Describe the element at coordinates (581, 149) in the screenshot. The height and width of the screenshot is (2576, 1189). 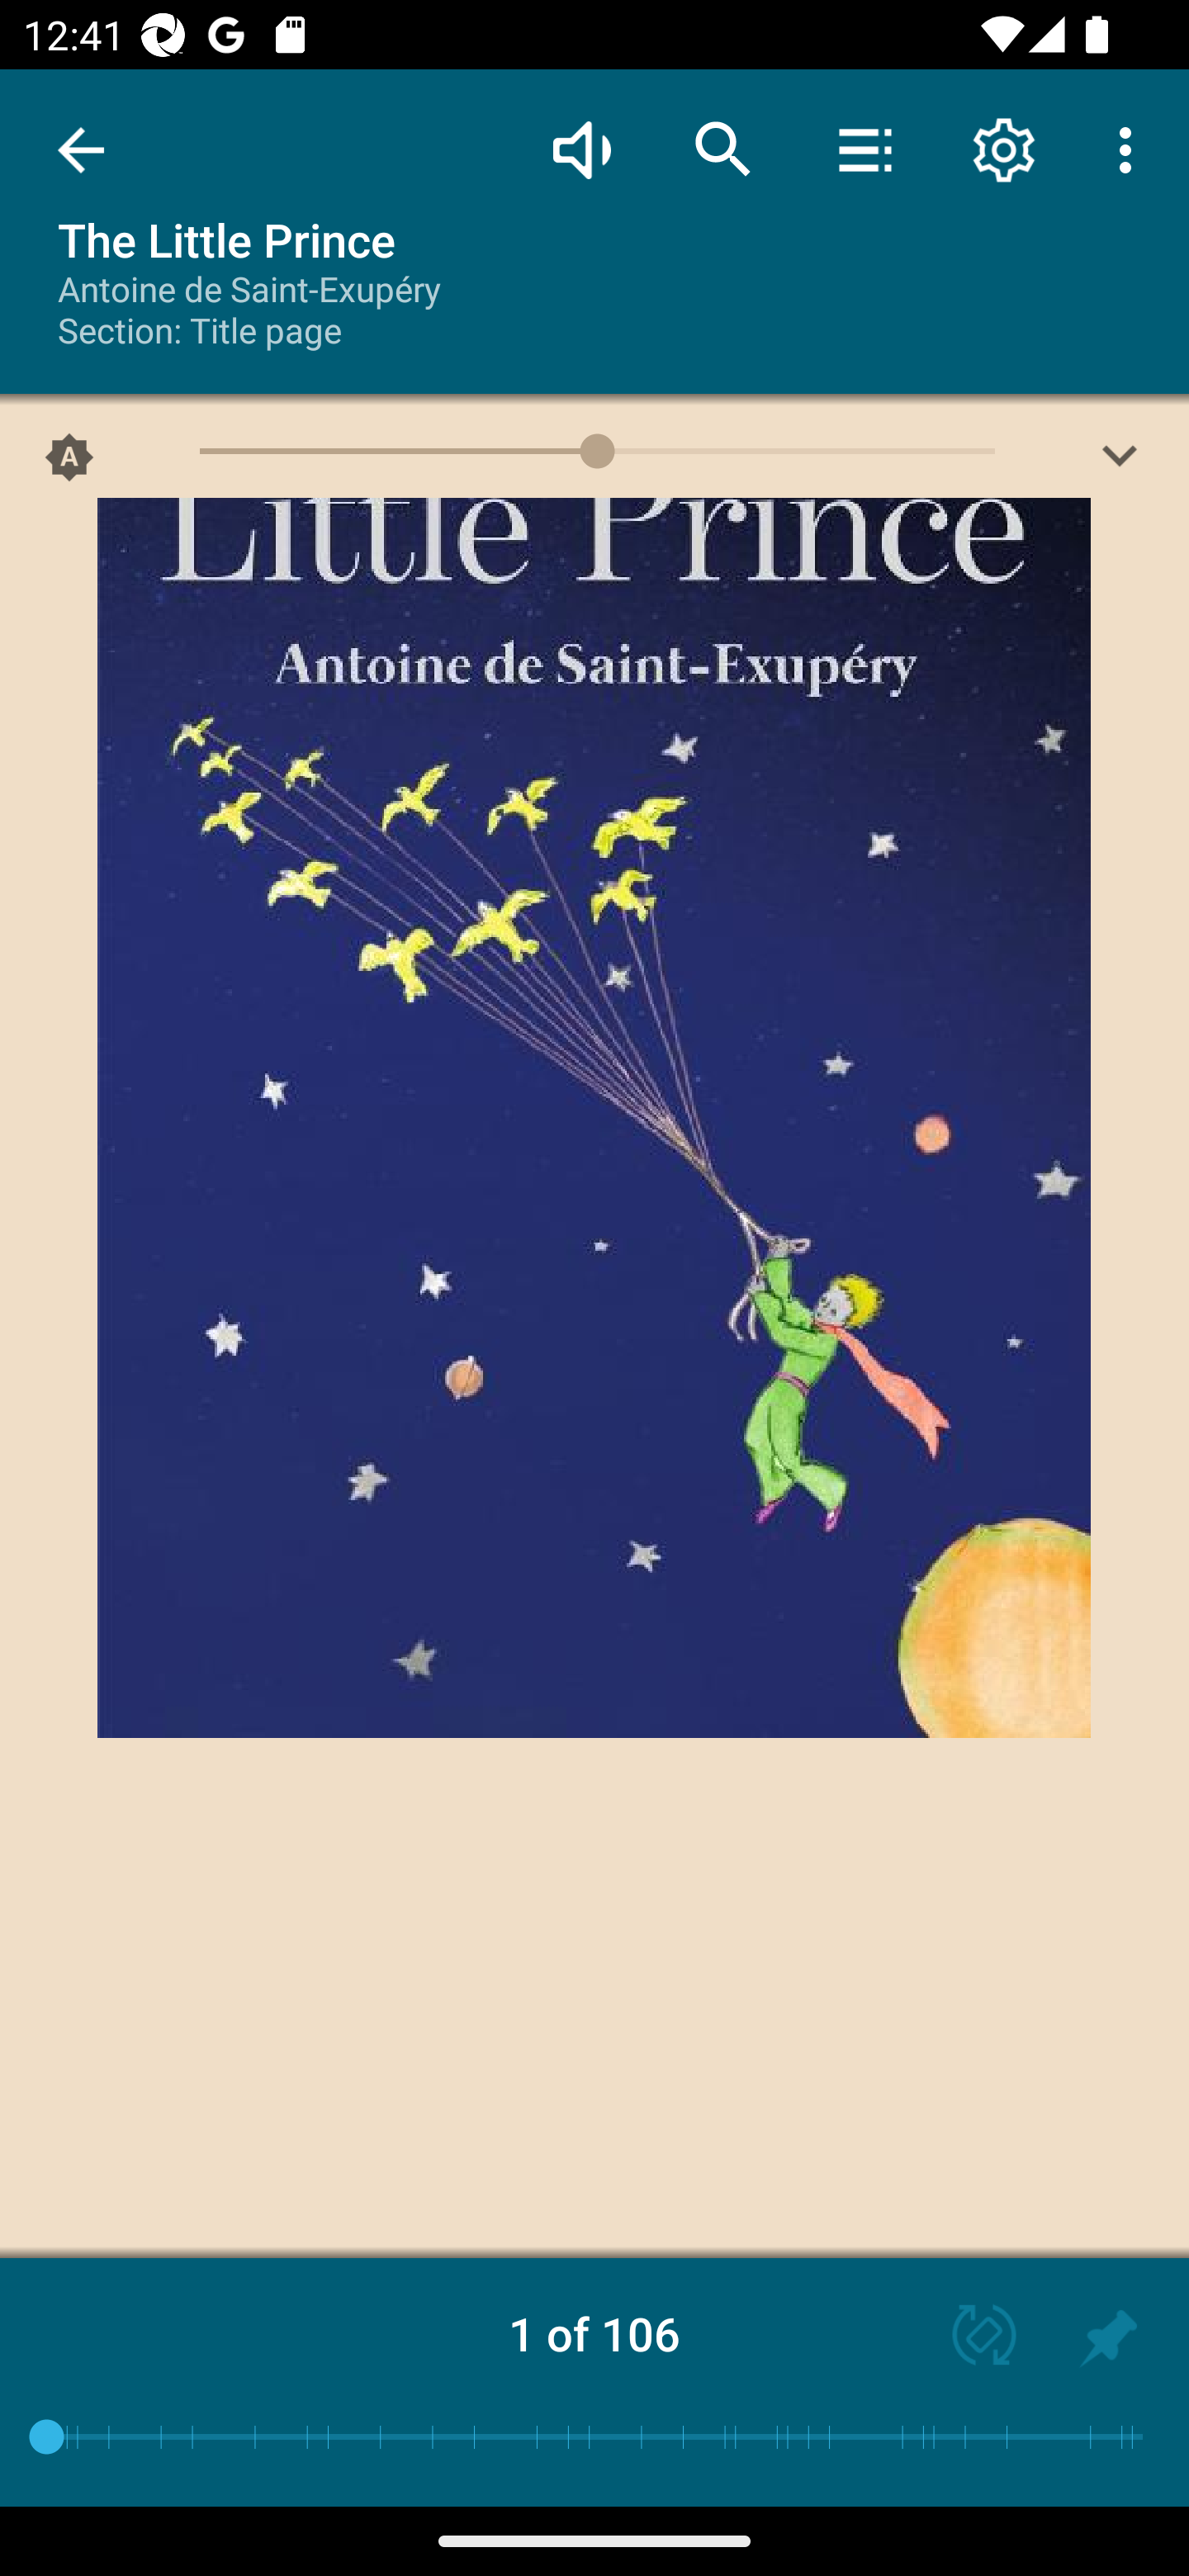
I see `Read aloud` at that location.